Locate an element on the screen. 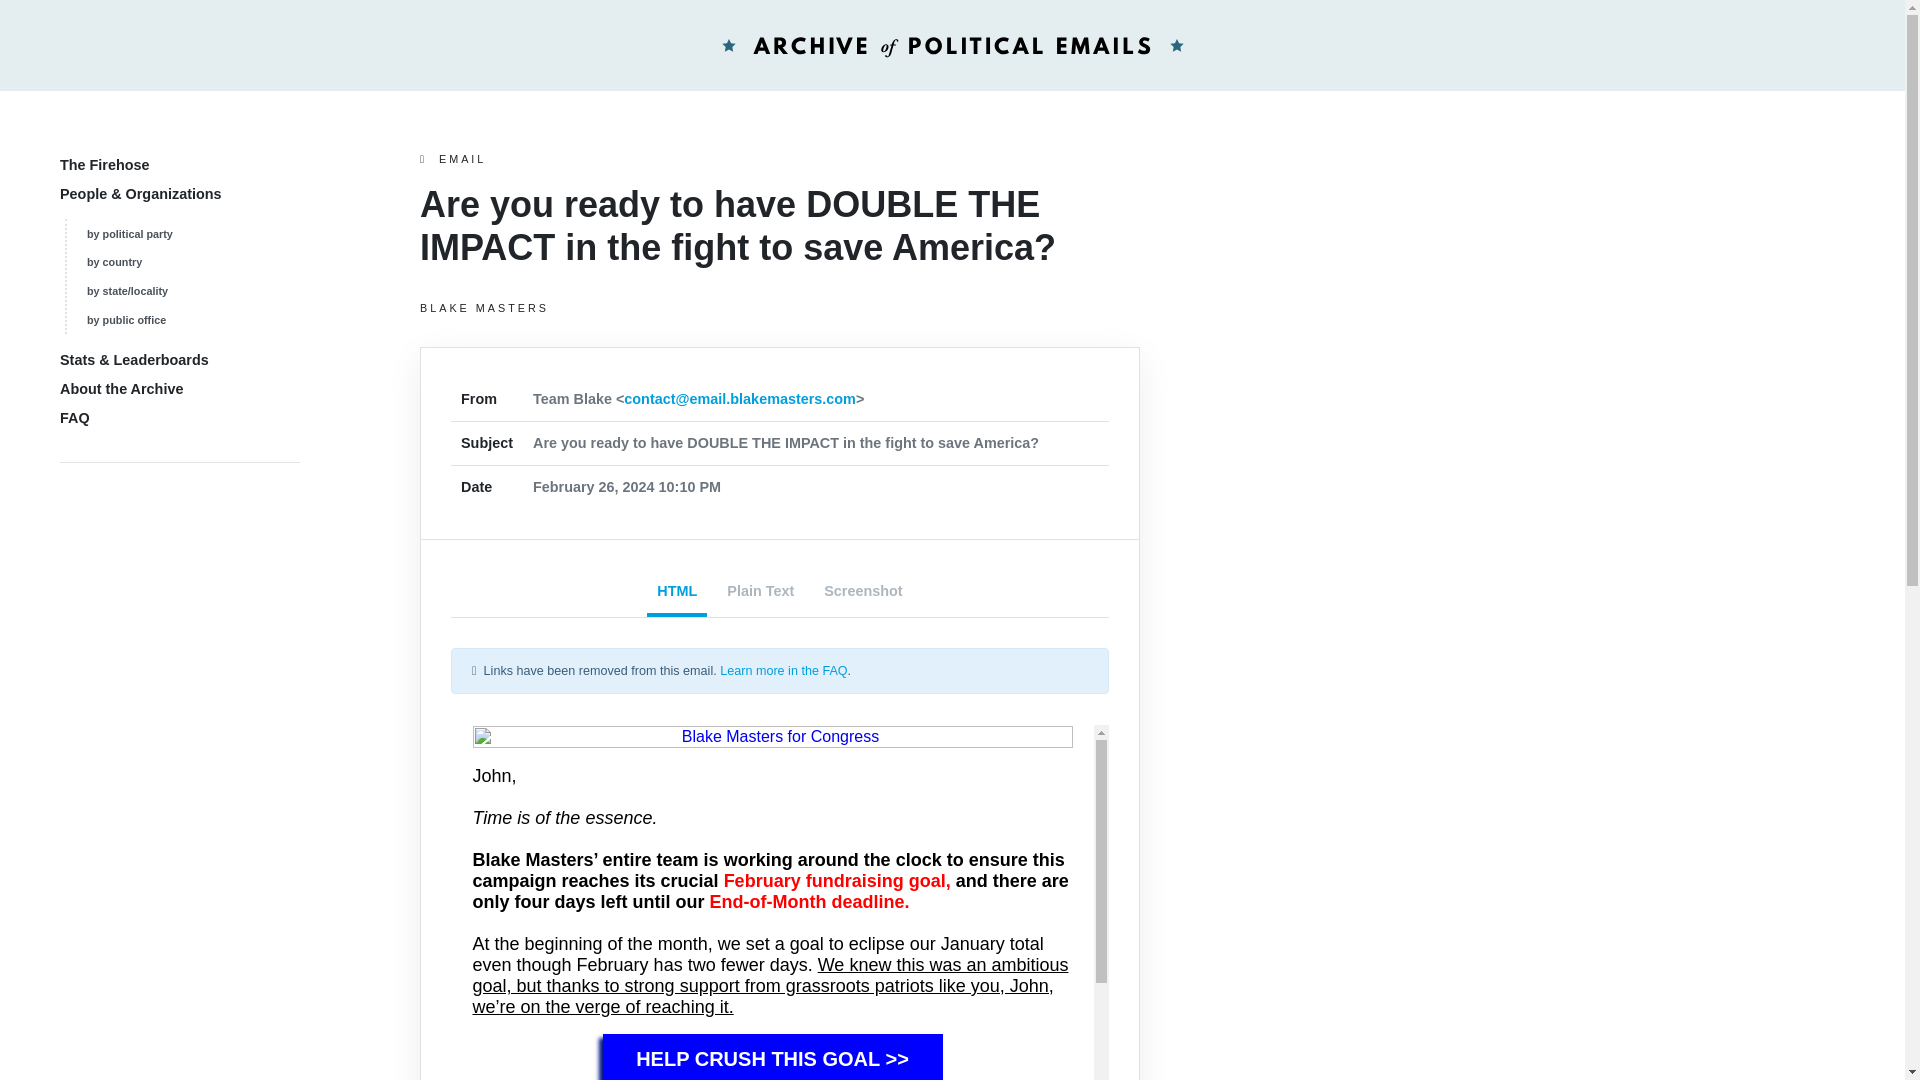 The image size is (1920, 1080). About the Archive is located at coordinates (120, 389).